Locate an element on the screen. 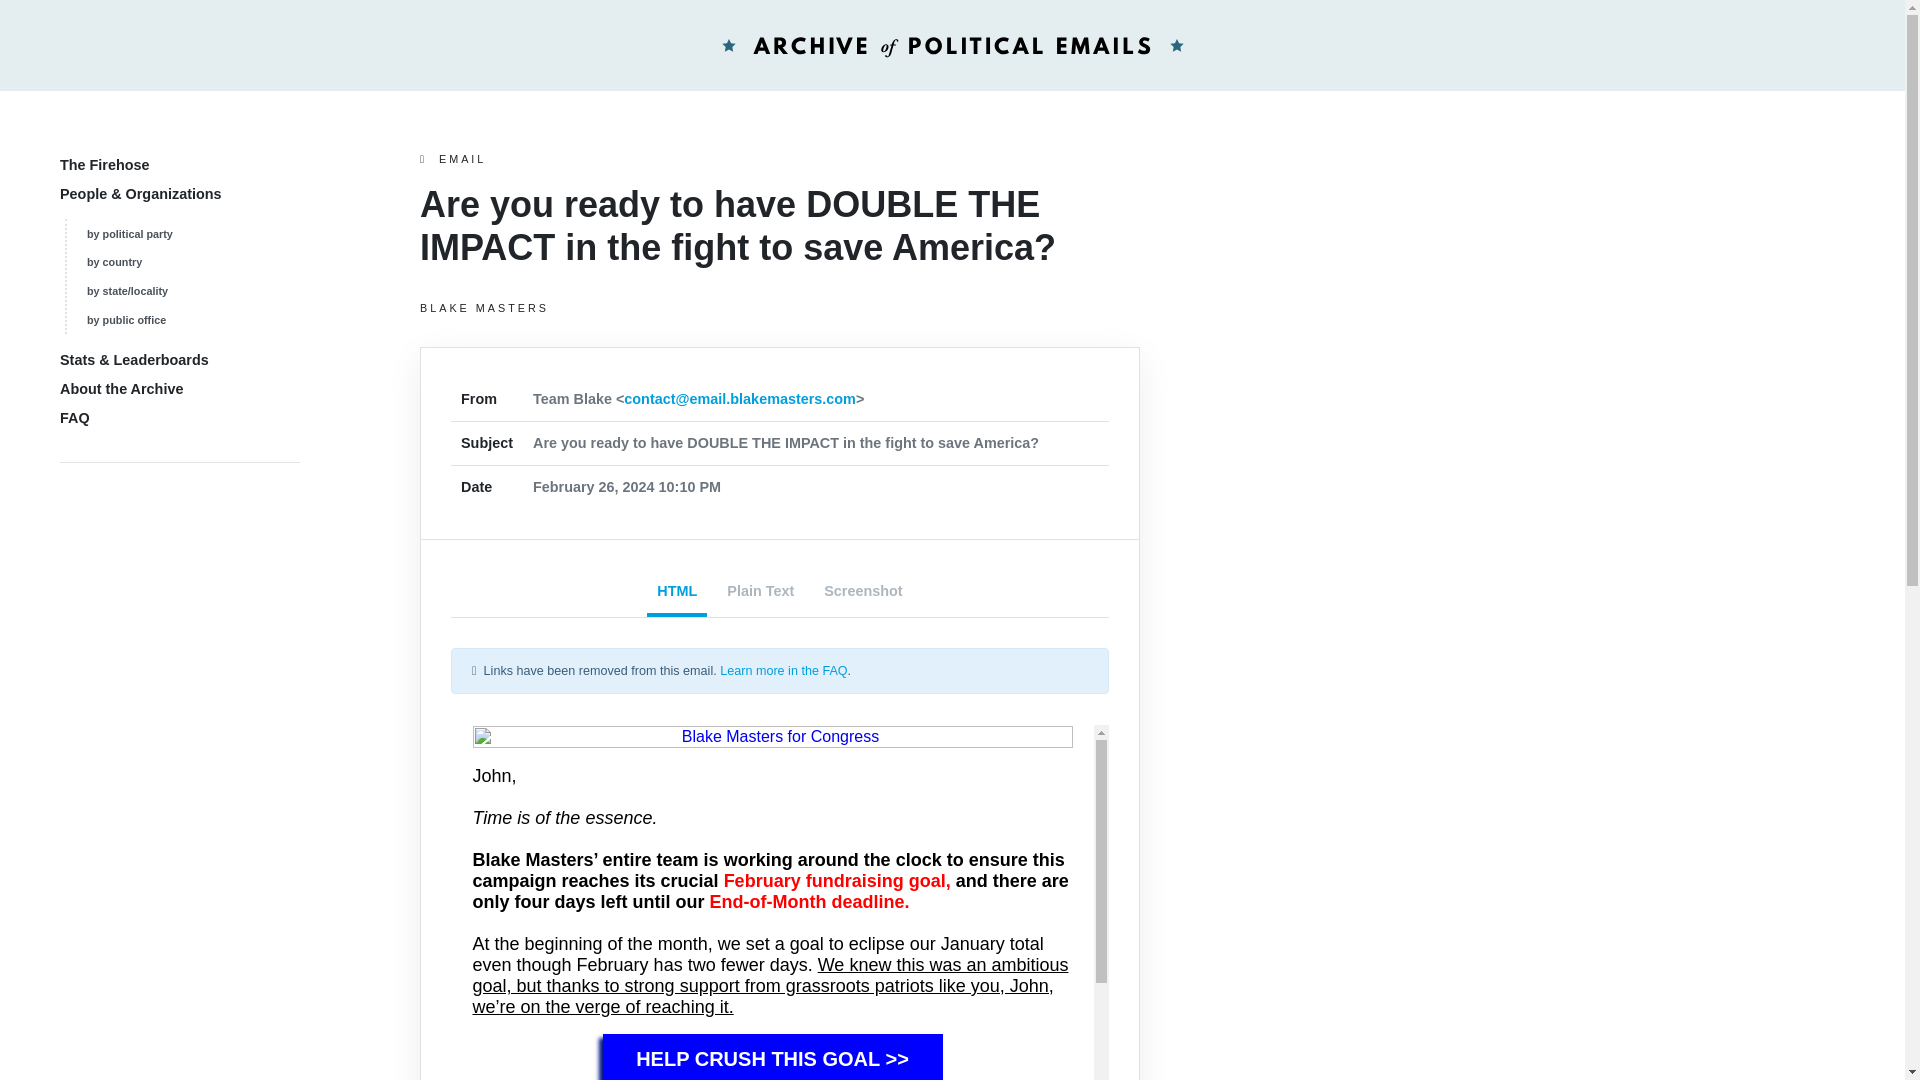 The image size is (1920, 1080). About the Archive is located at coordinates (120, 389).